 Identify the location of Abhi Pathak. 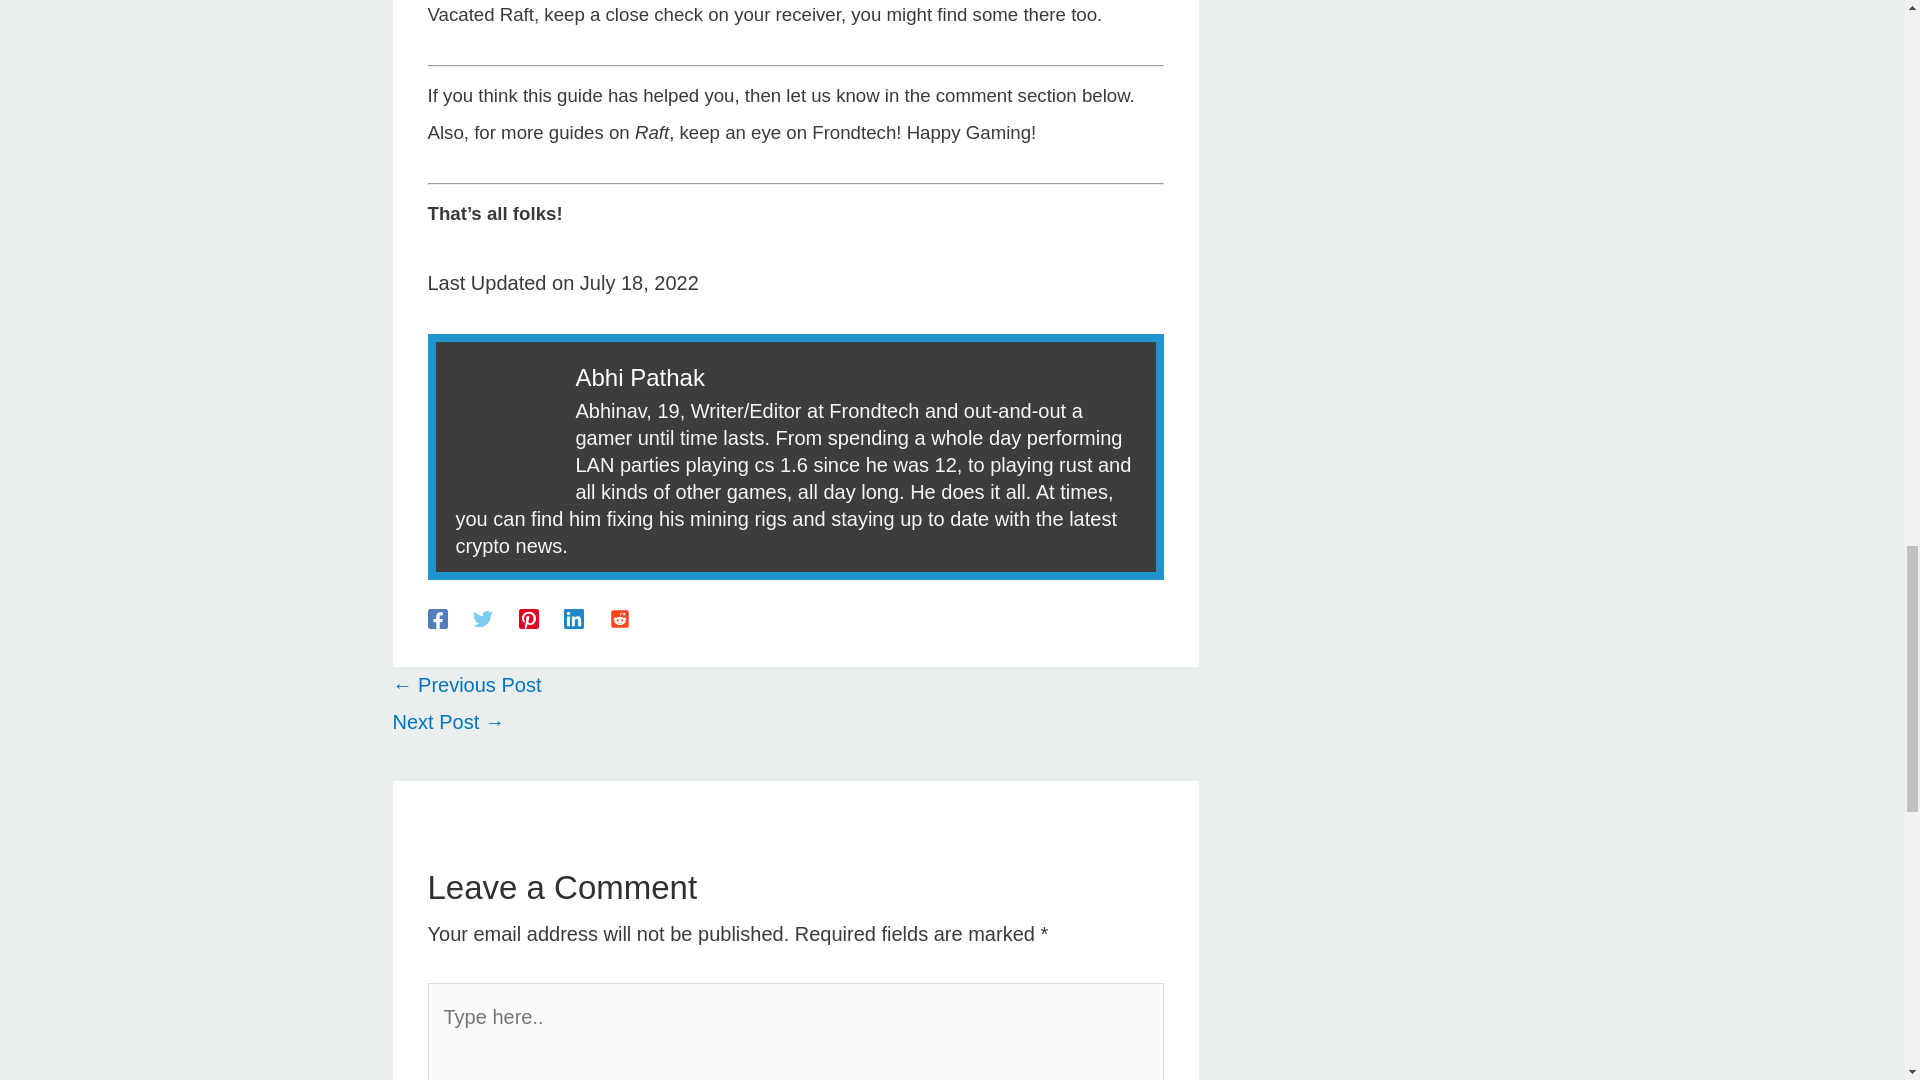
(640, 376).